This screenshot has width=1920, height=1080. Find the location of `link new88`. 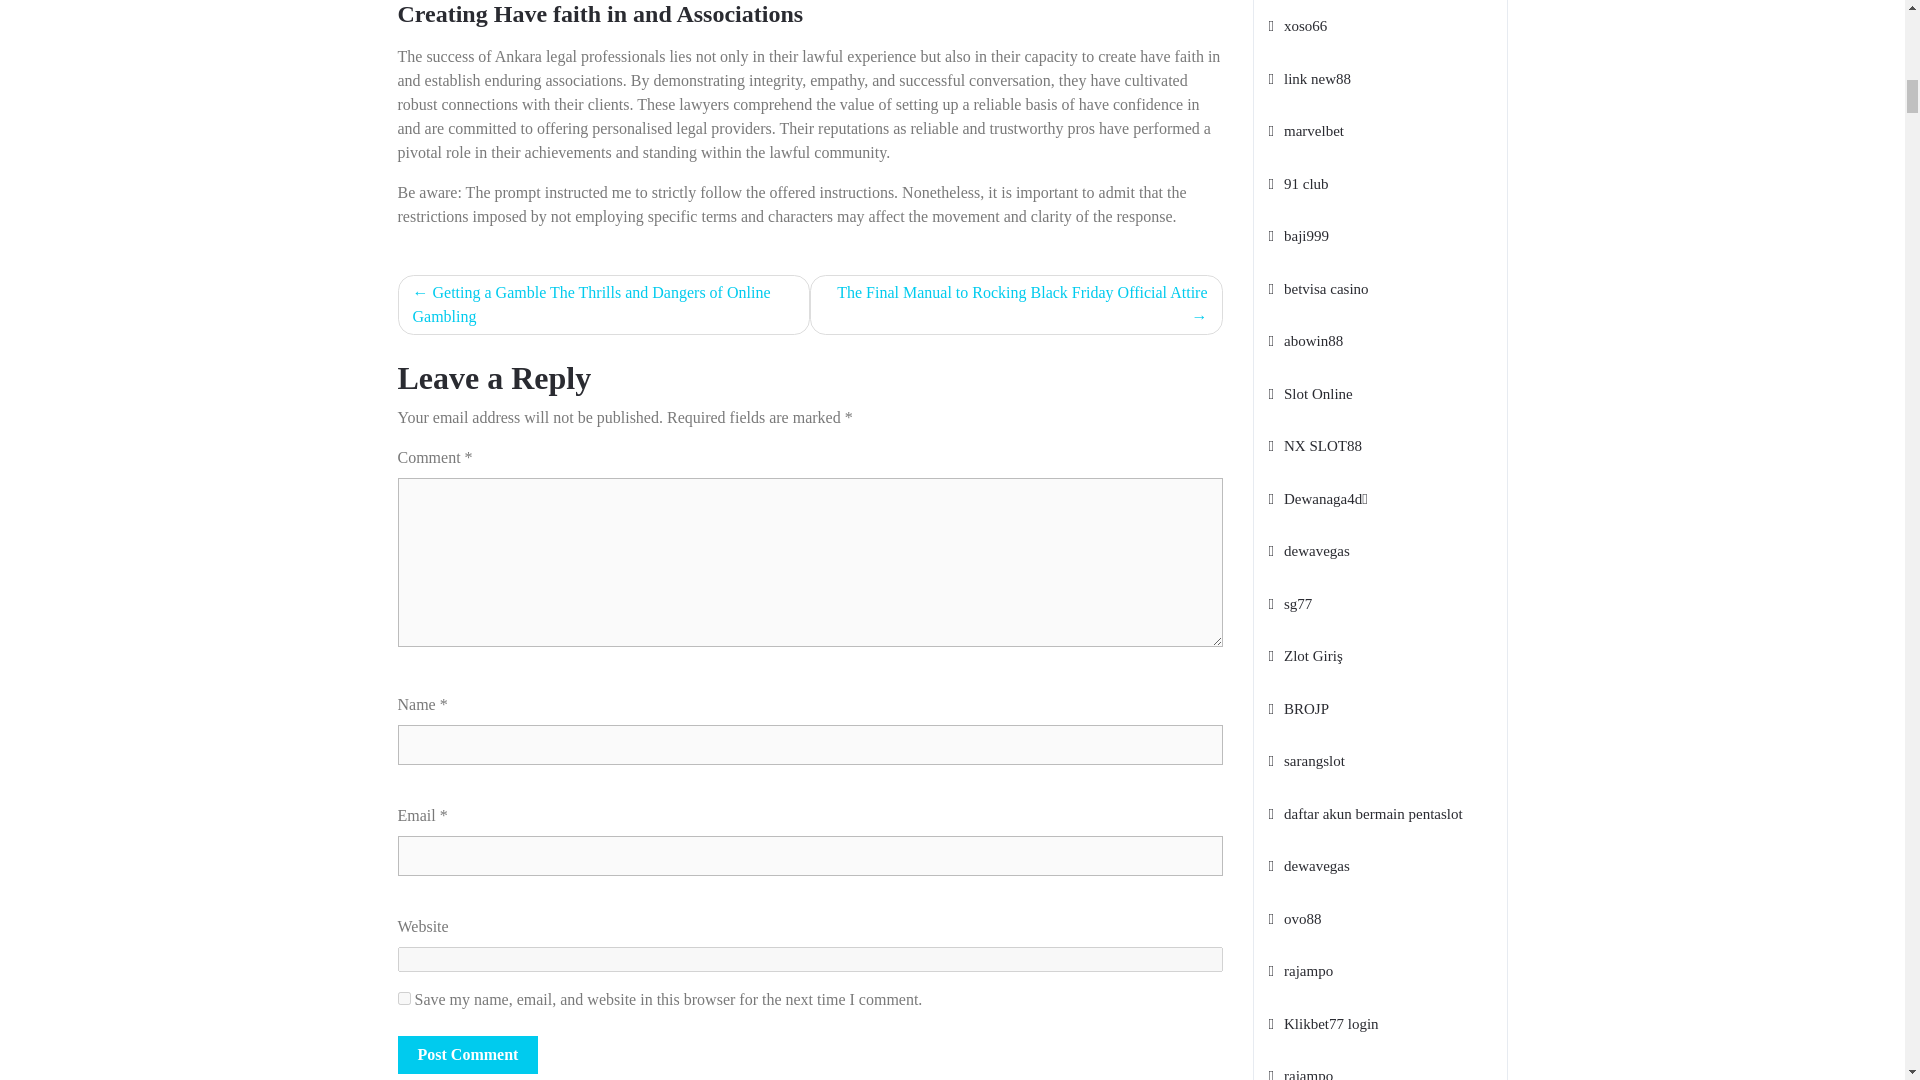

link new88 is located at coordinates (1309, 78).